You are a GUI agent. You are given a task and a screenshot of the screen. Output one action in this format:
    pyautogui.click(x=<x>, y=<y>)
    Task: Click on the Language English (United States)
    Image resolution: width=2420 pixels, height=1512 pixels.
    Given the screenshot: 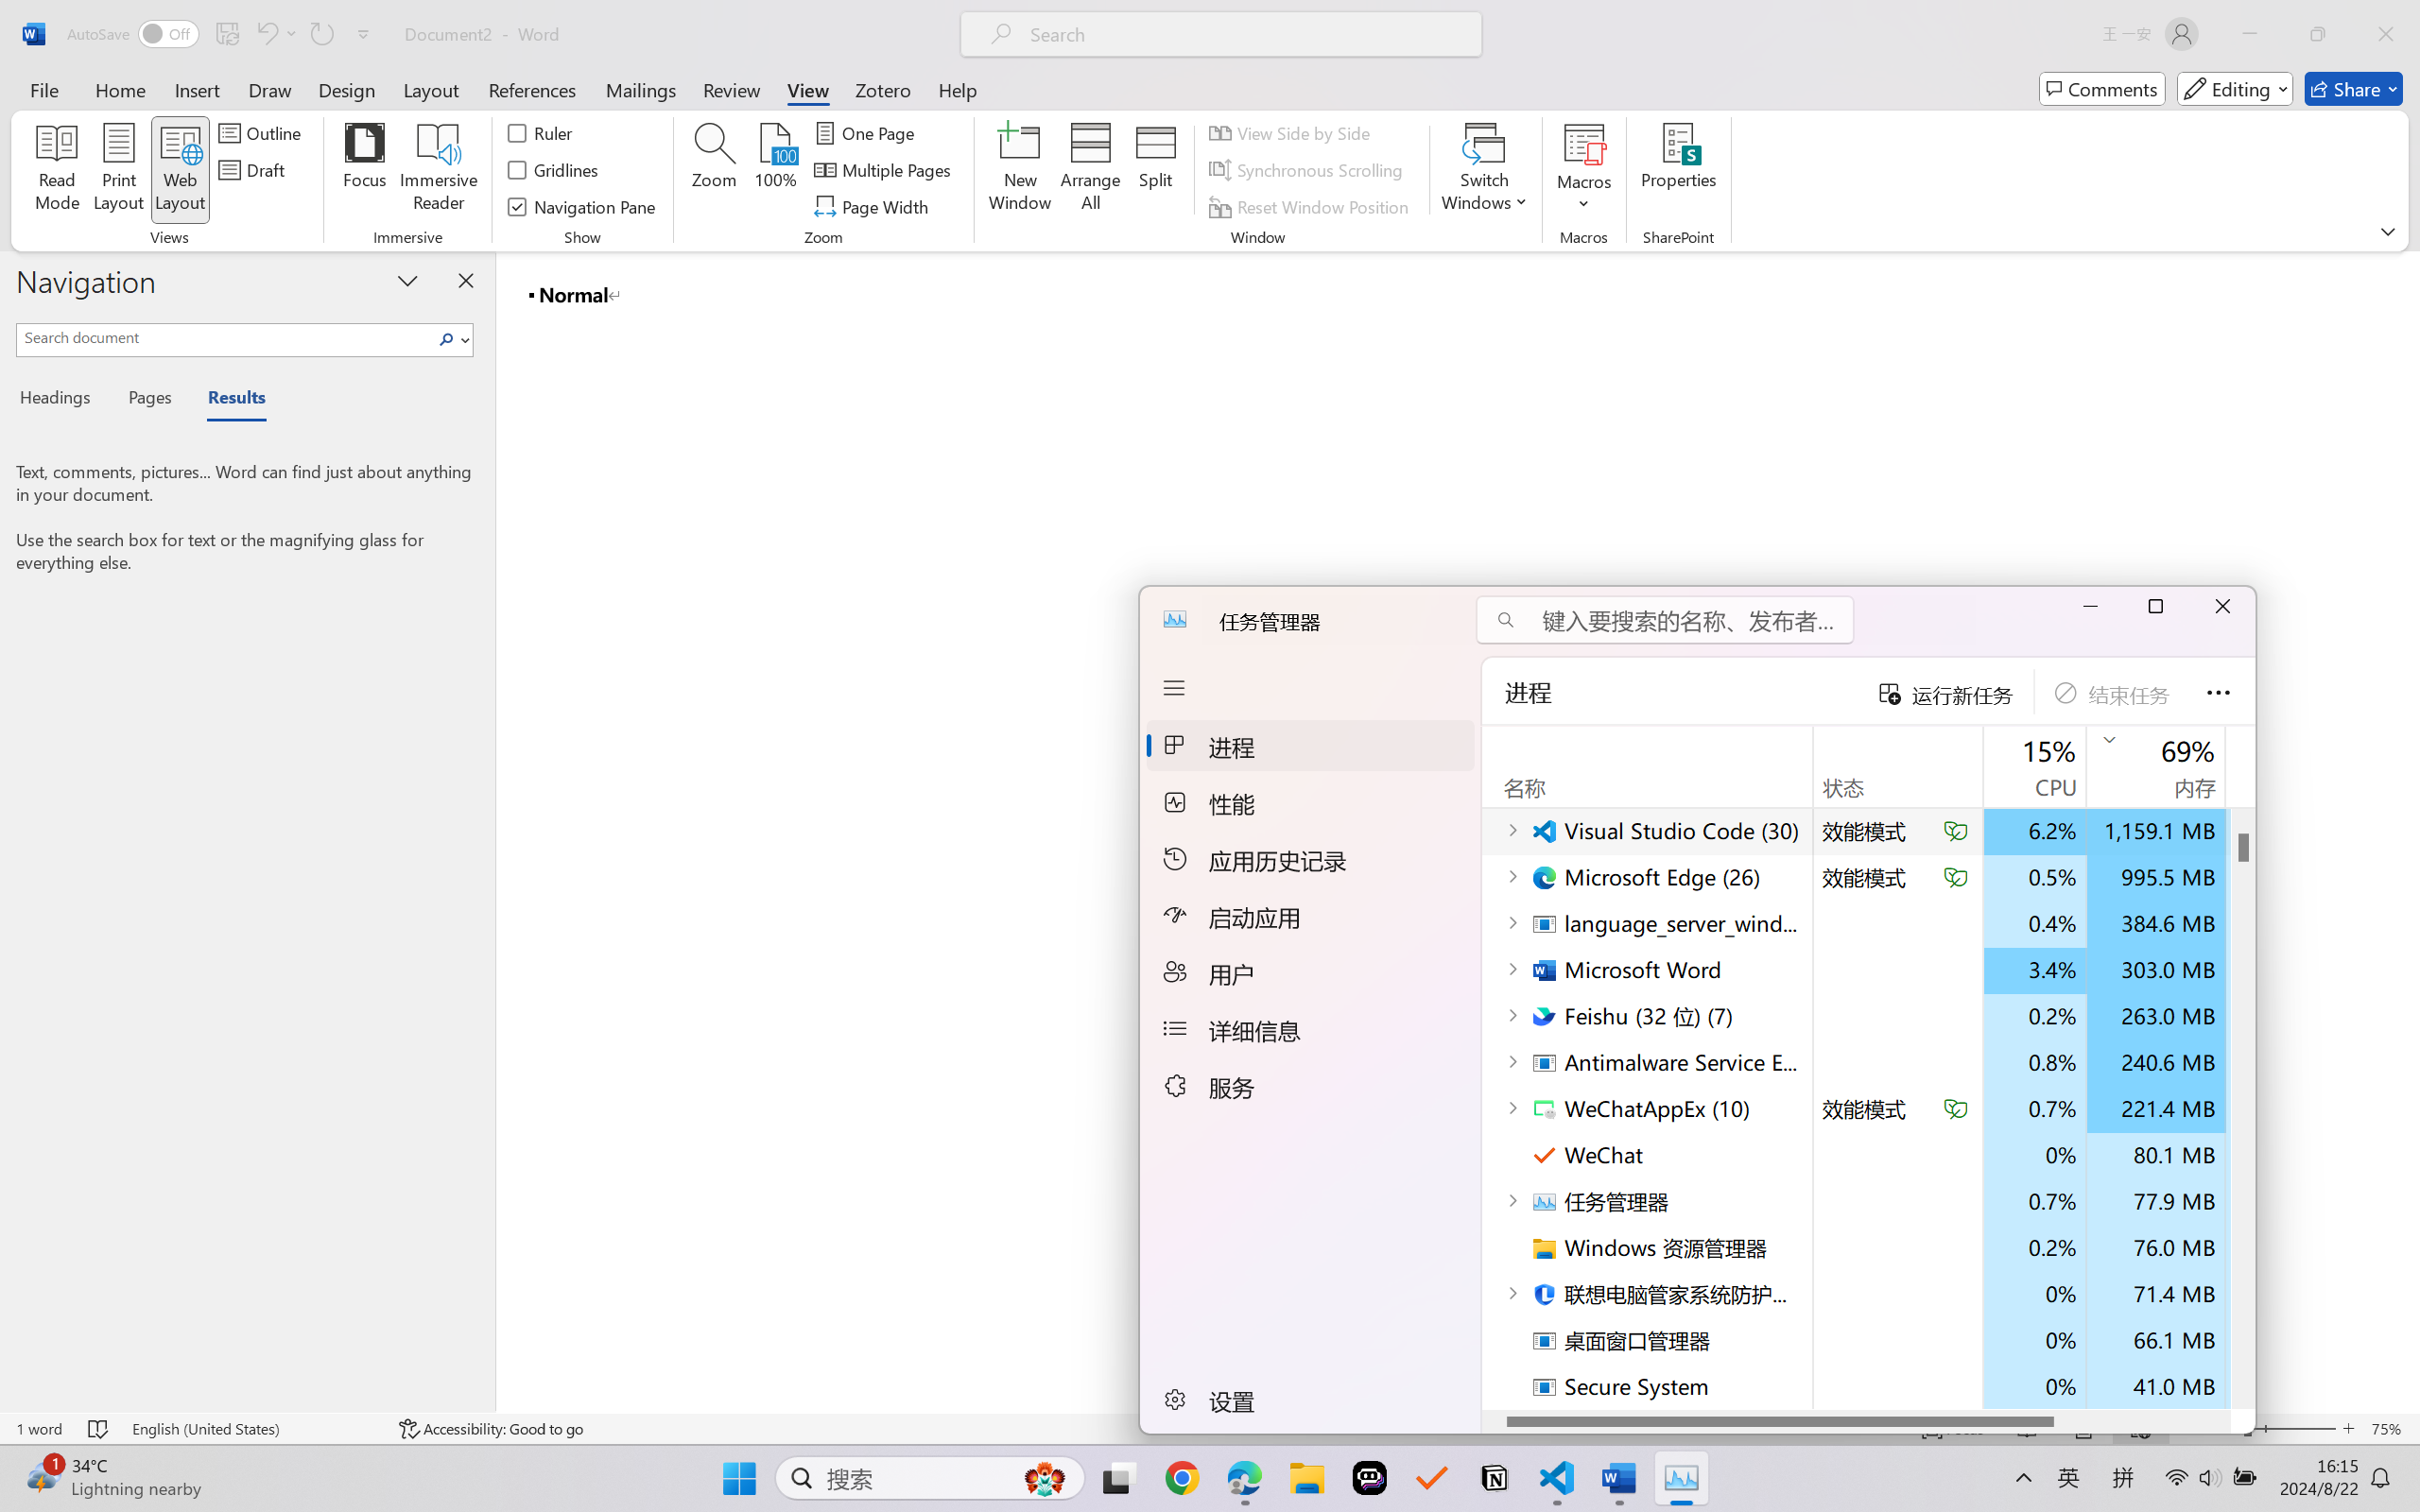 What is the action you would take?
    pyautogui.click(x=253, y=1429)
    